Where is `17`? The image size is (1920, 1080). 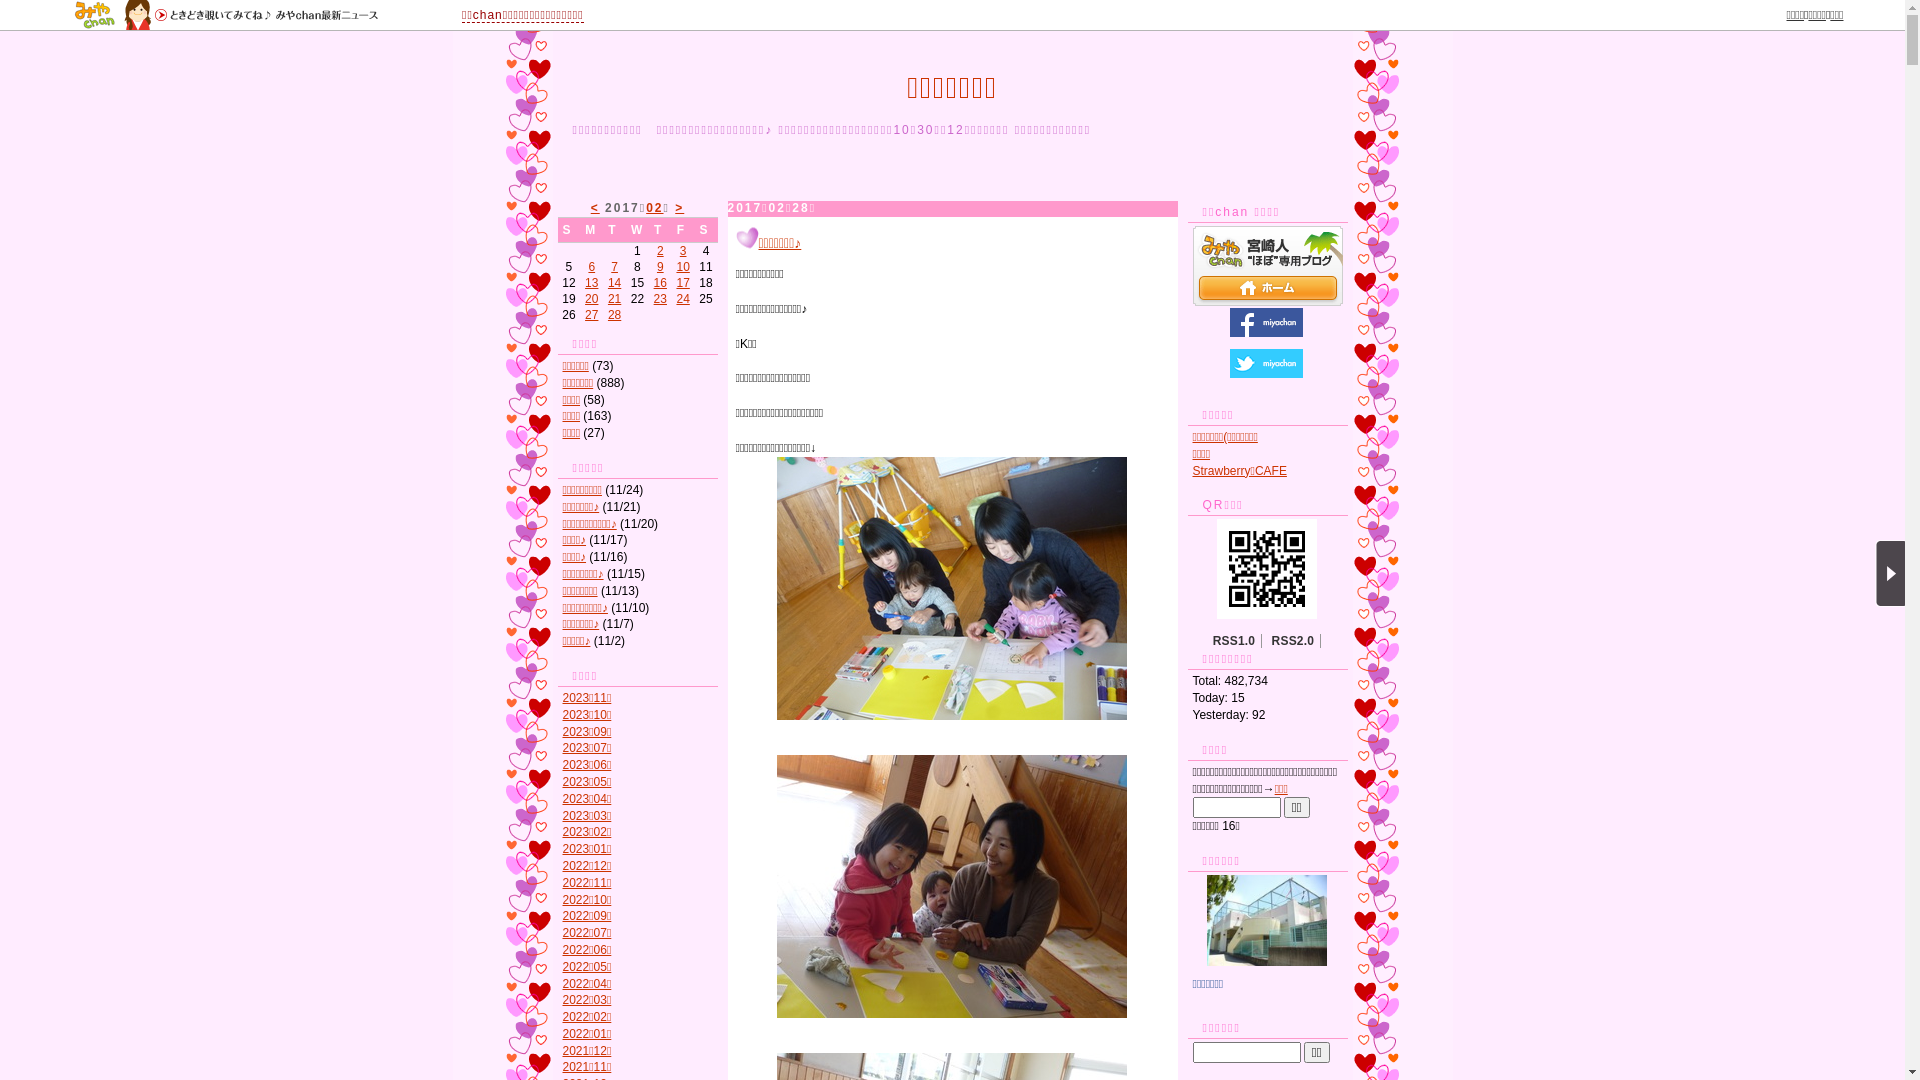
17 is located at coordinates (682, 283).